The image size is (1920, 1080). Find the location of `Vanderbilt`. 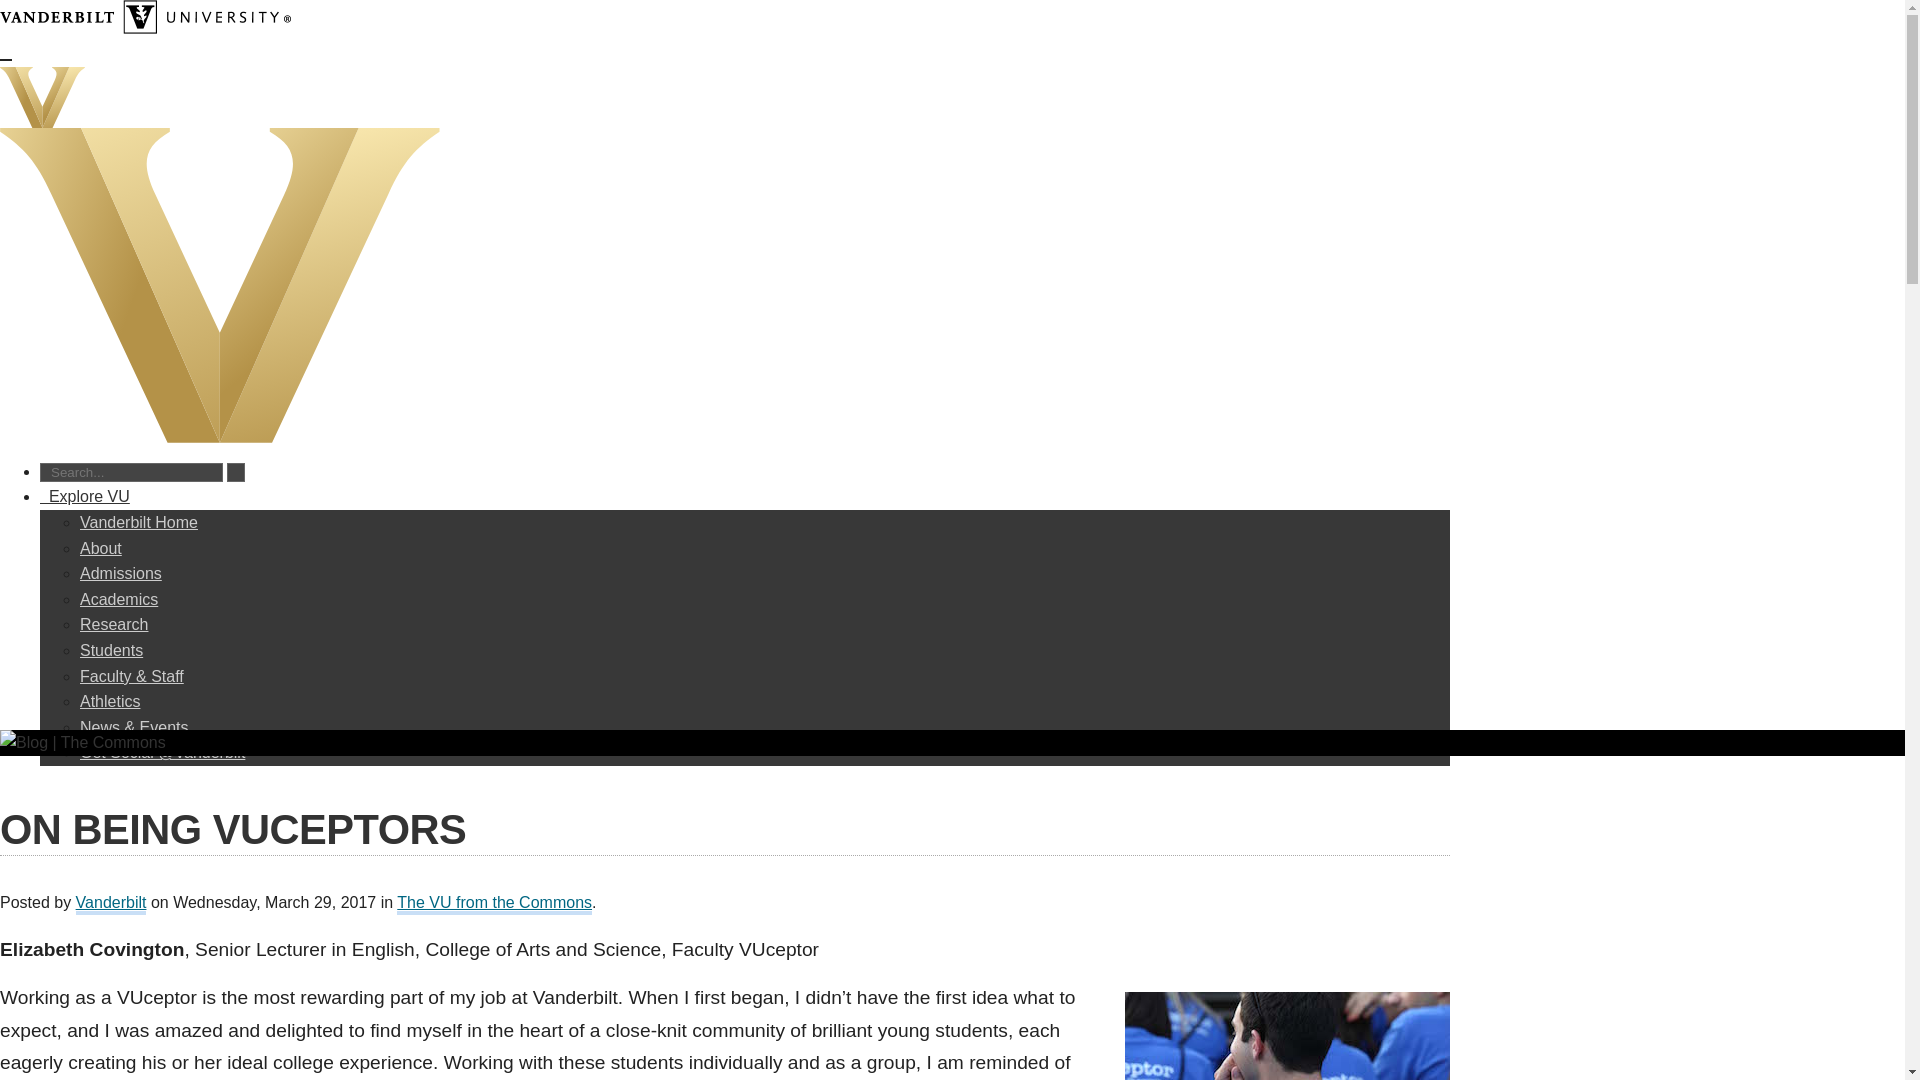

Vanderbilt is located at coordinates (112, 904).